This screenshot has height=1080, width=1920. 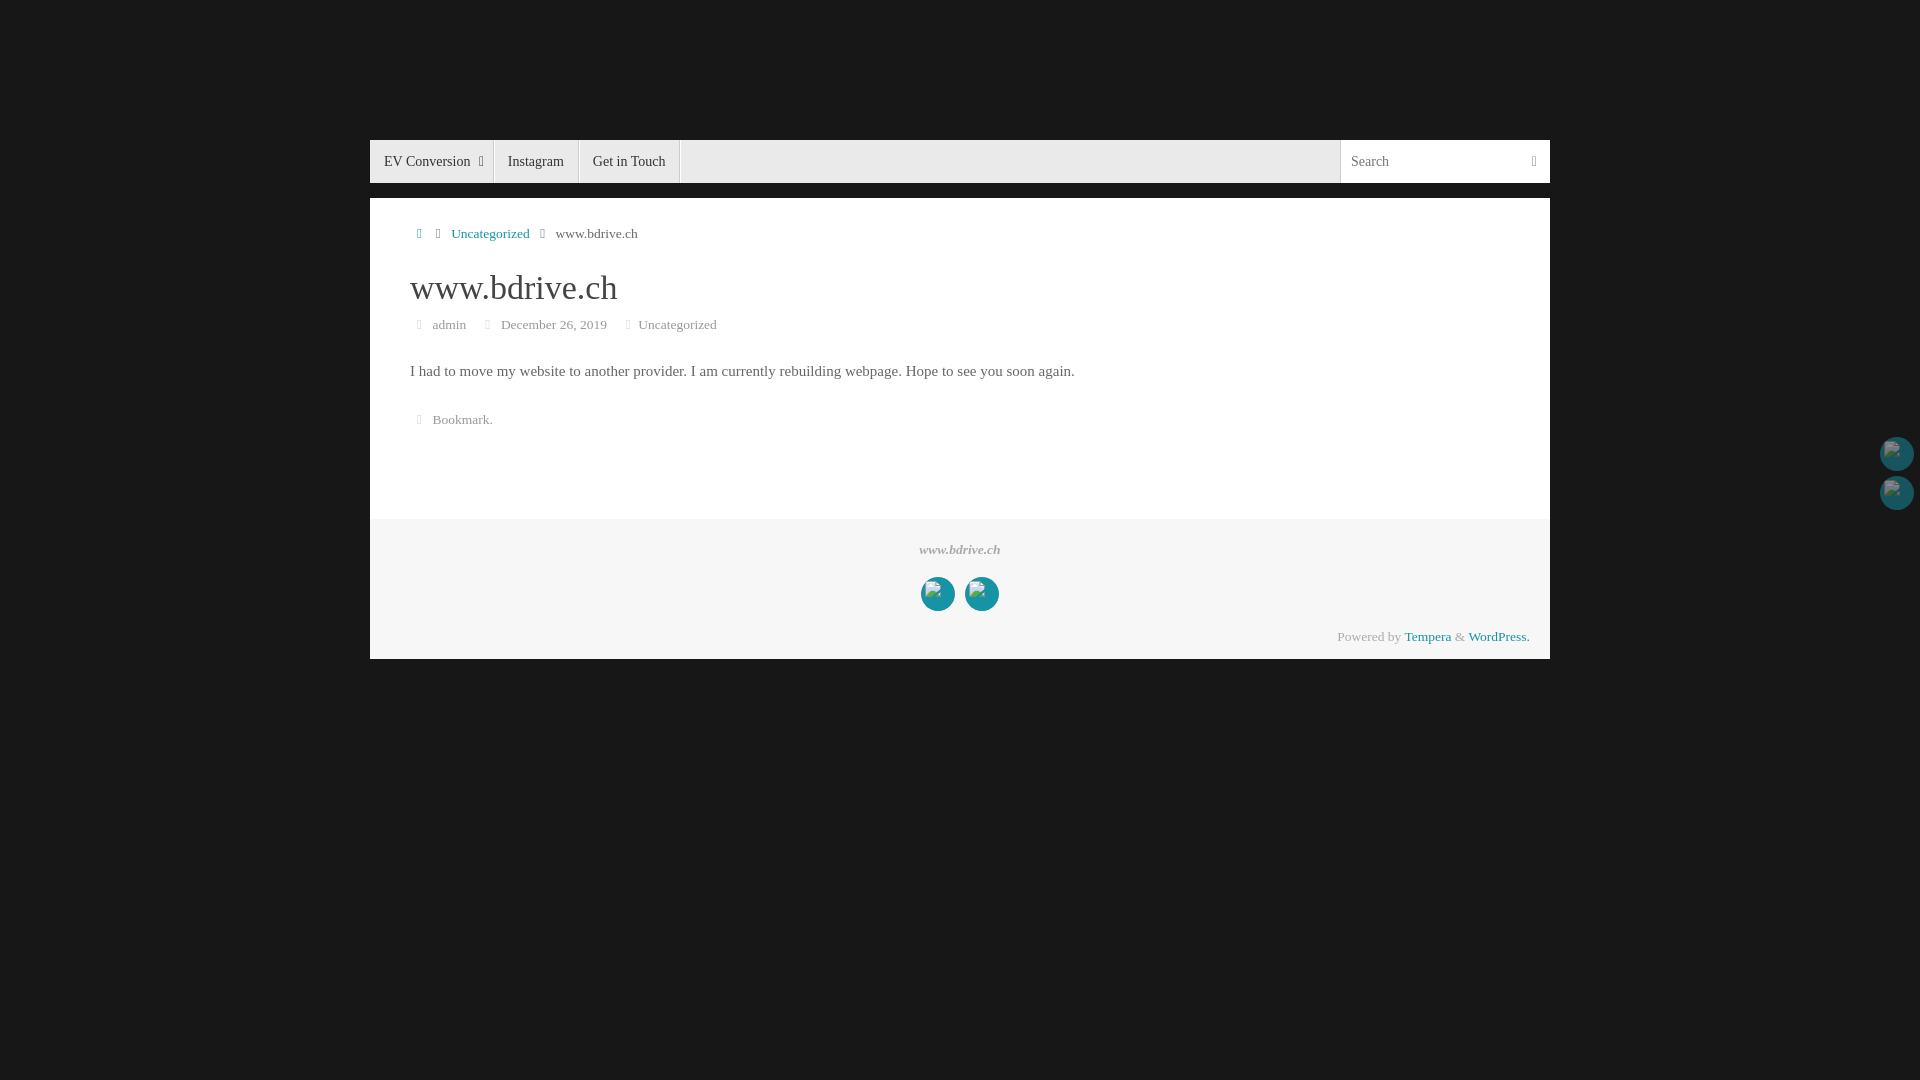 I want to click on Tempera, so click(x=1428, y=636).